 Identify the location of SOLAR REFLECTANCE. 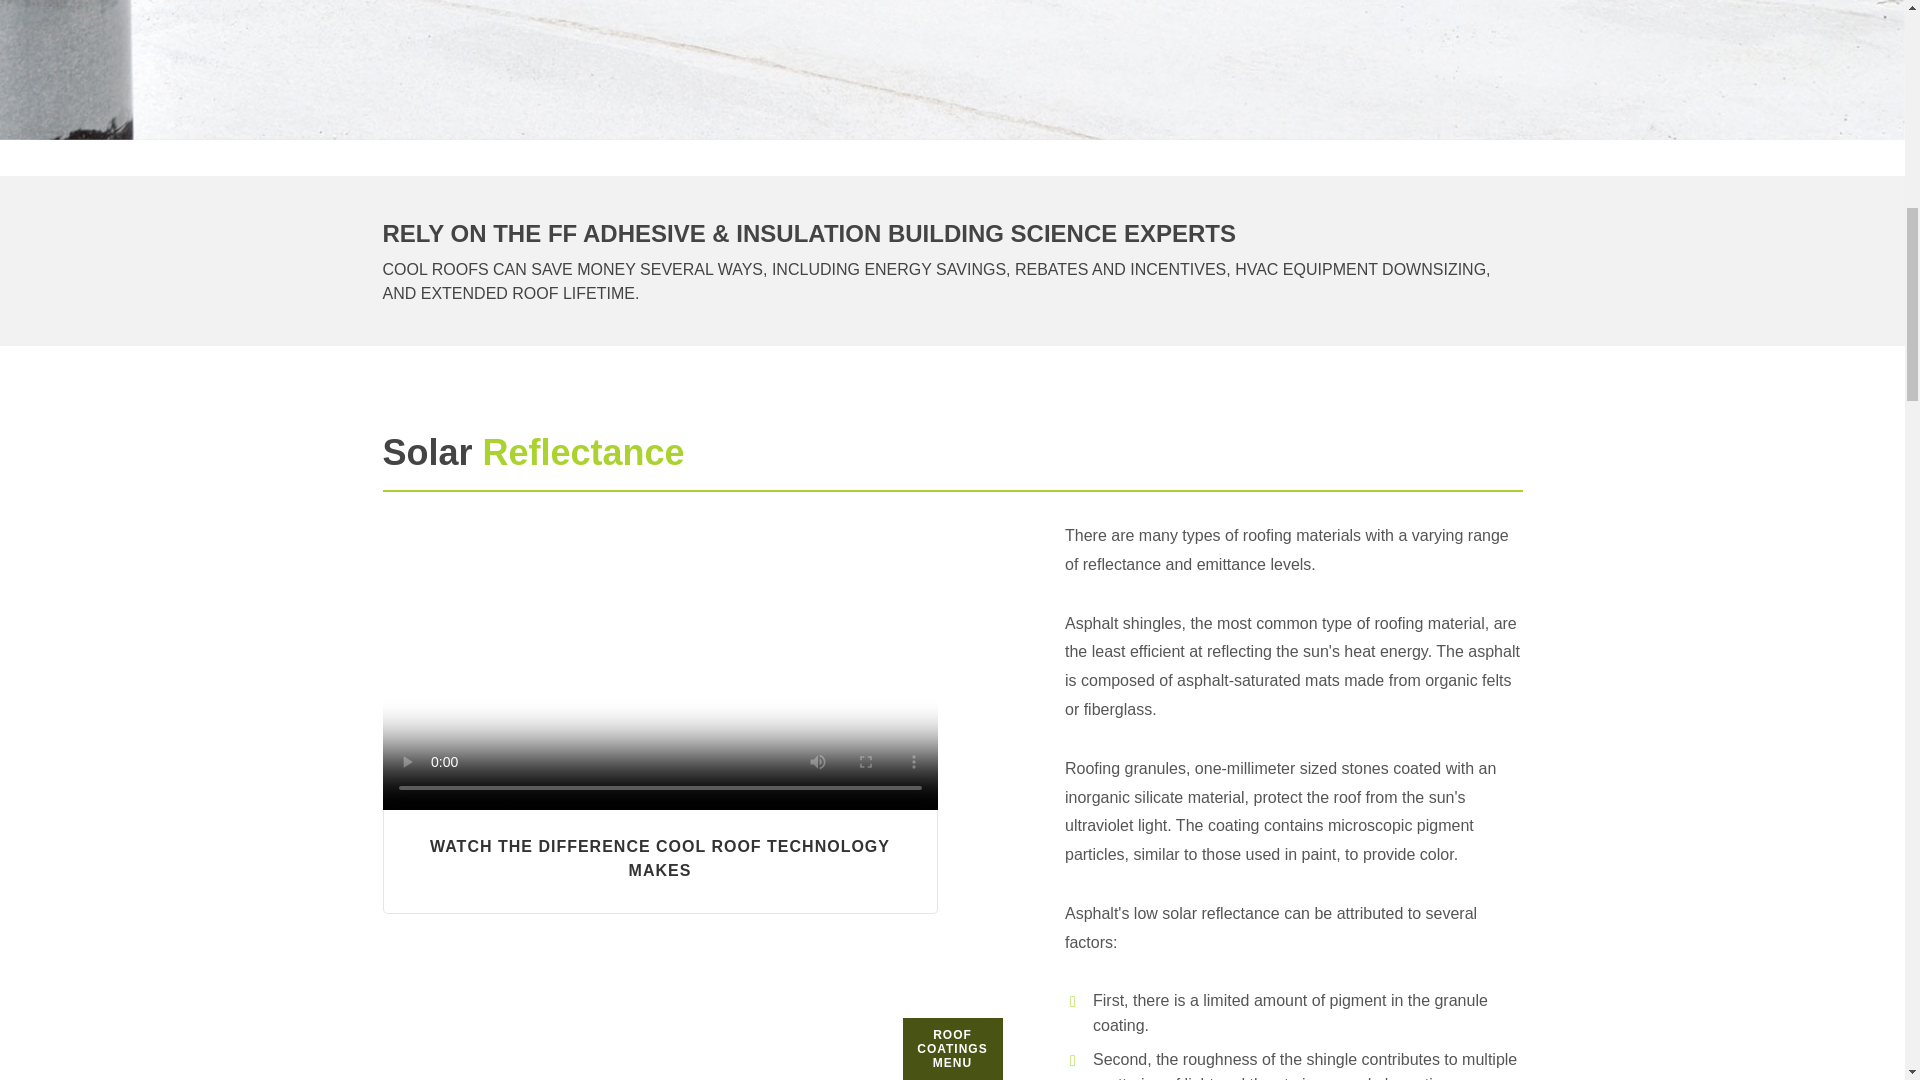
(952, 154).